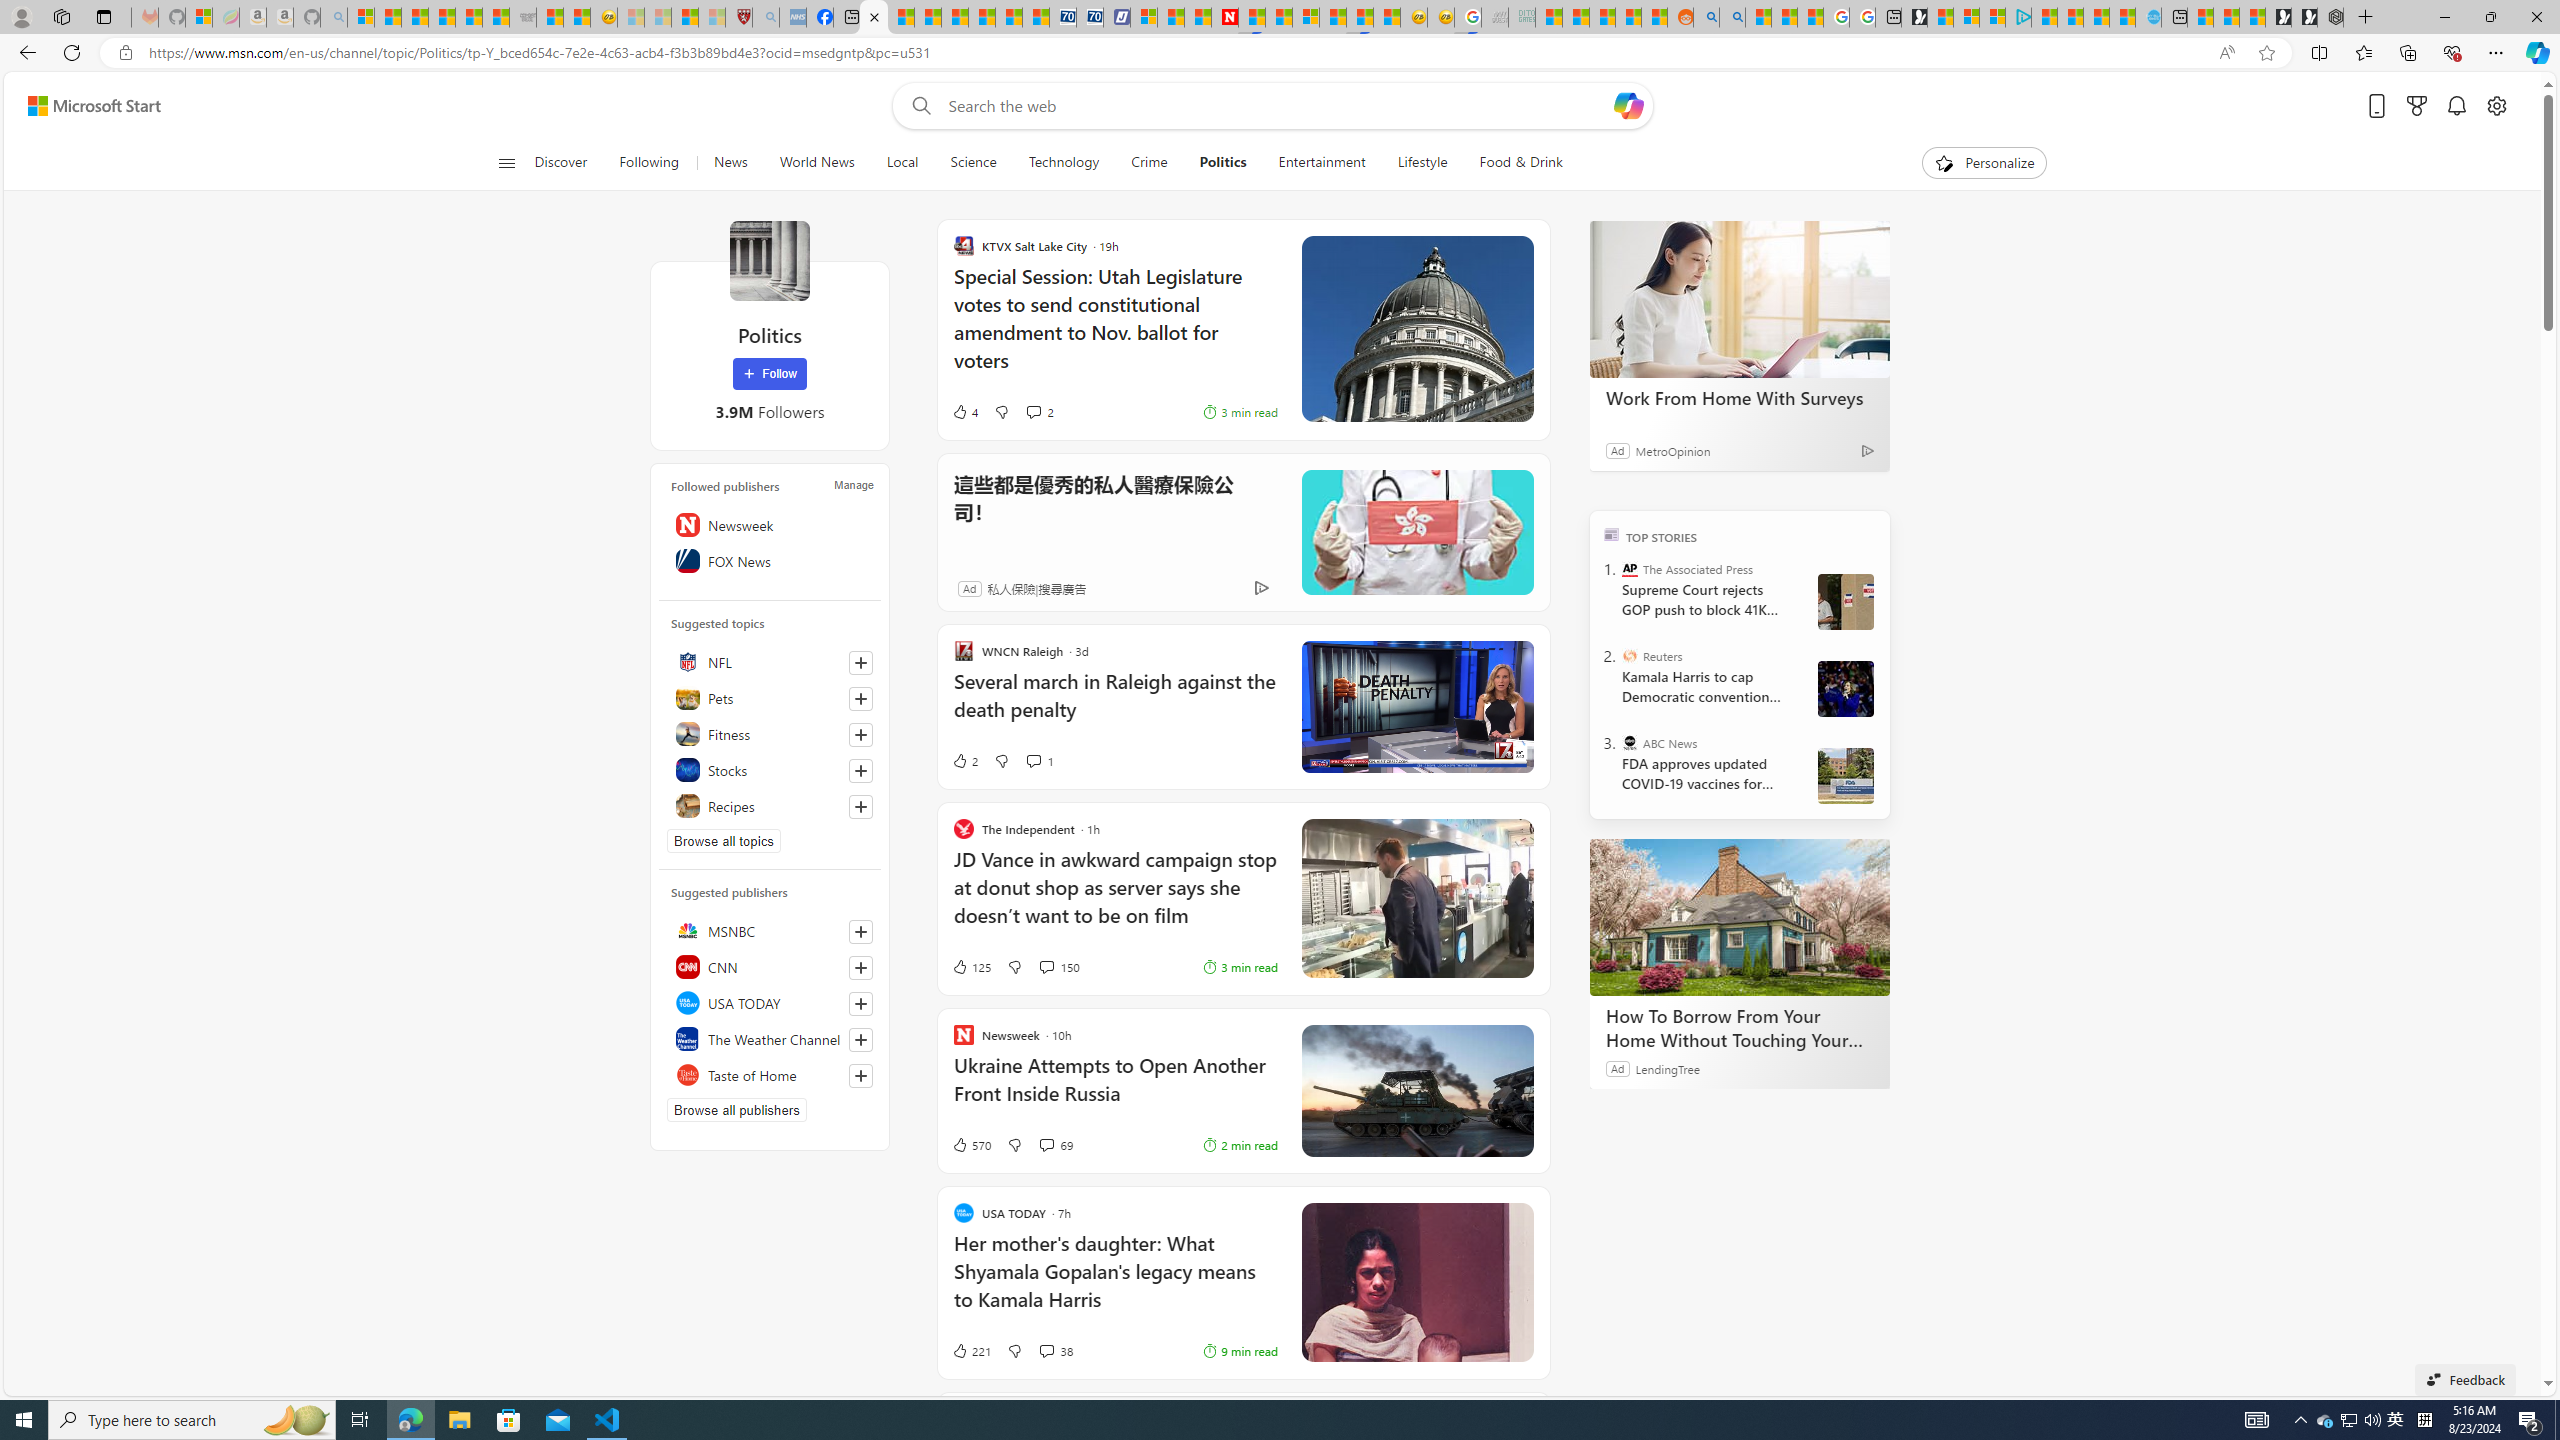 This screenshot has width=2560, height=1440. Describe the element at coordinates (1032, 412) in the screenshot. I see `View comments 2 Comment` at that location.